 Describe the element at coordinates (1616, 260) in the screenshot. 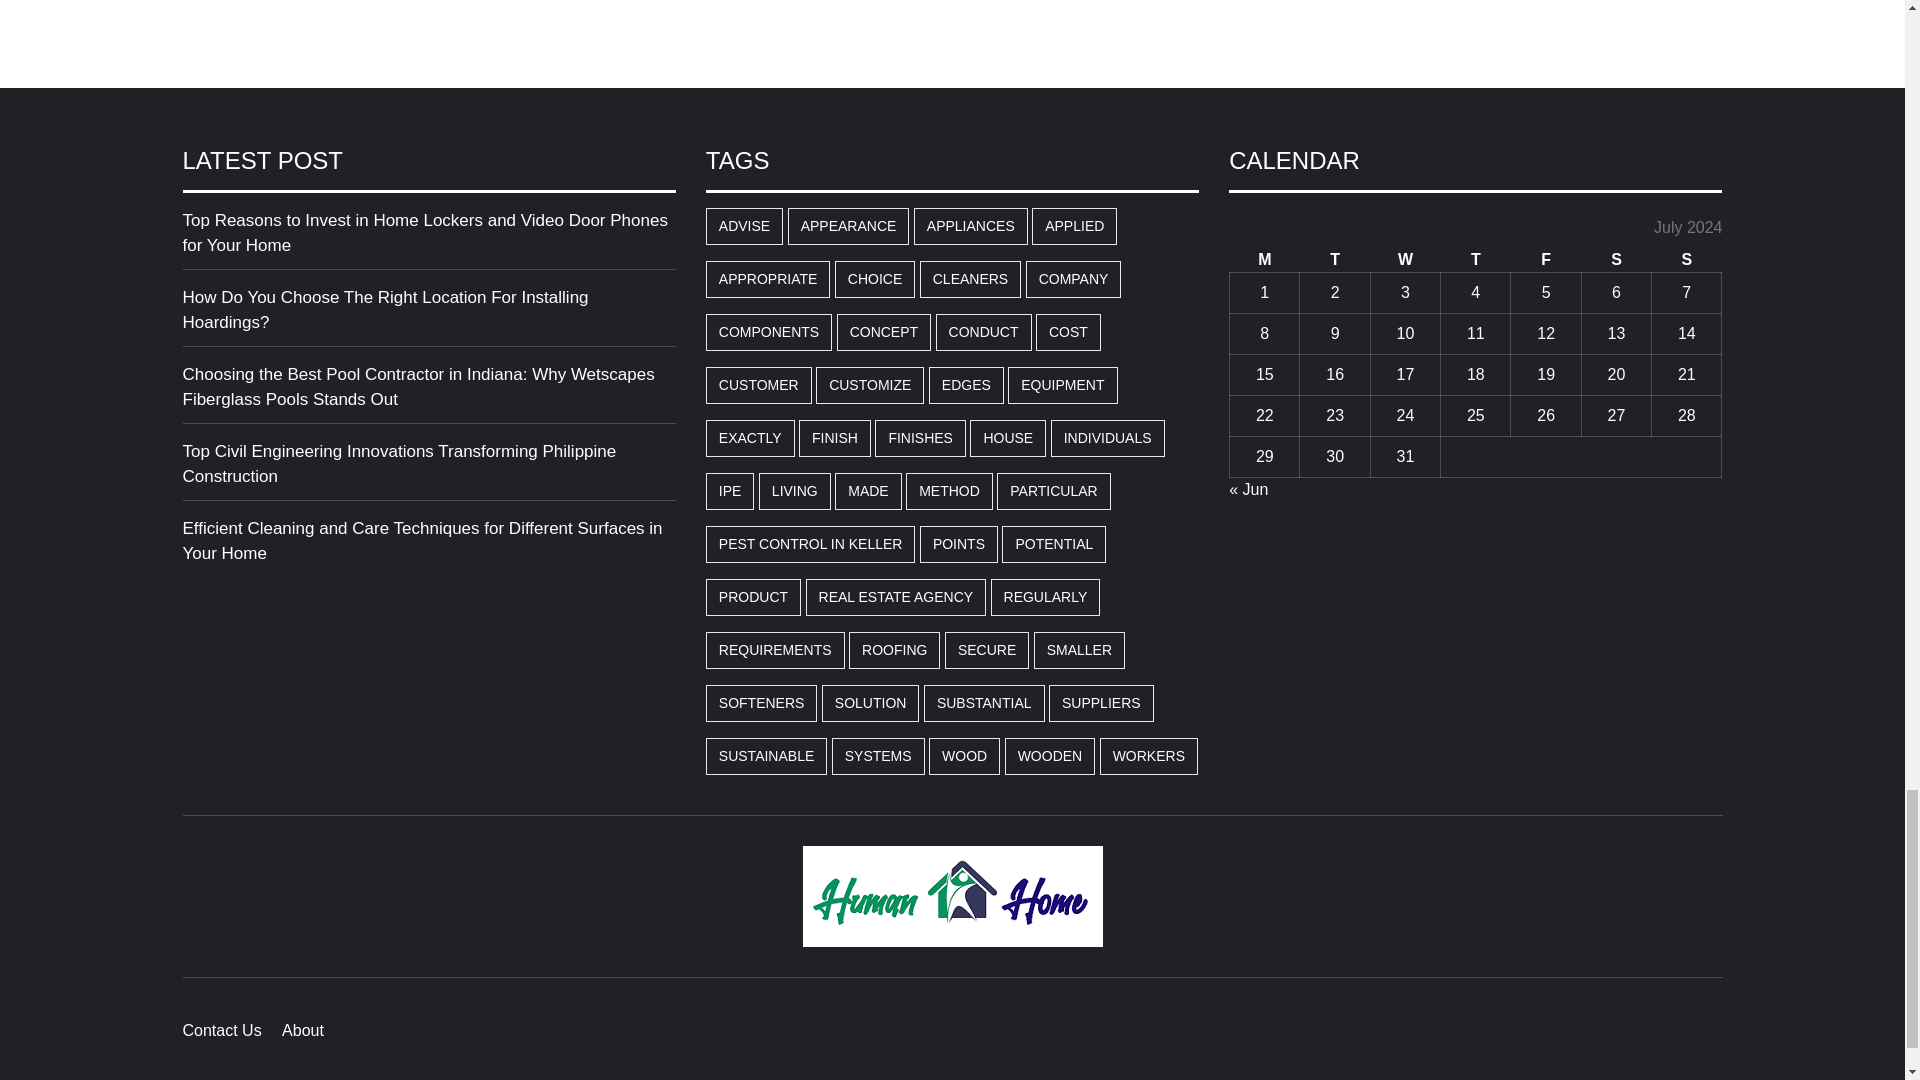

I see `Saturday` at that location.